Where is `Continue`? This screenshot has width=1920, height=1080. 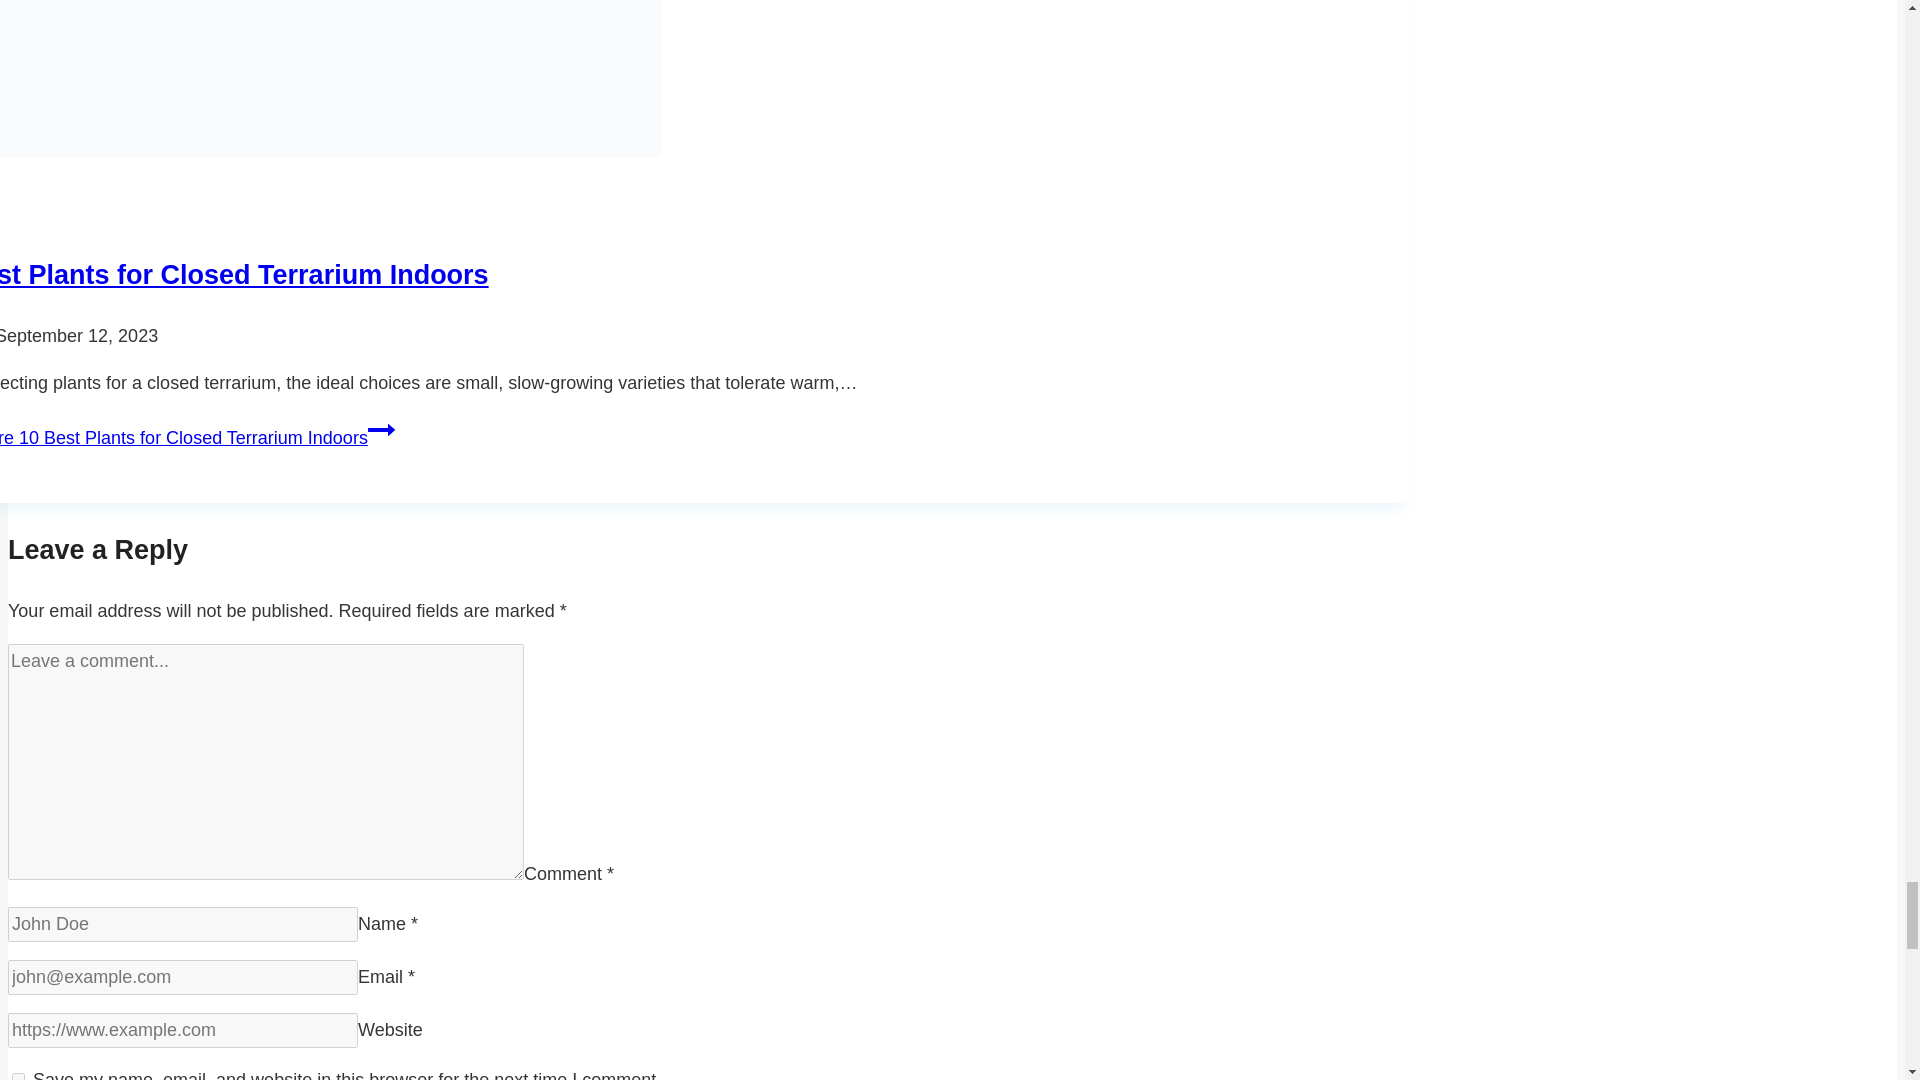
Continue is located at coordinates (382, 429).